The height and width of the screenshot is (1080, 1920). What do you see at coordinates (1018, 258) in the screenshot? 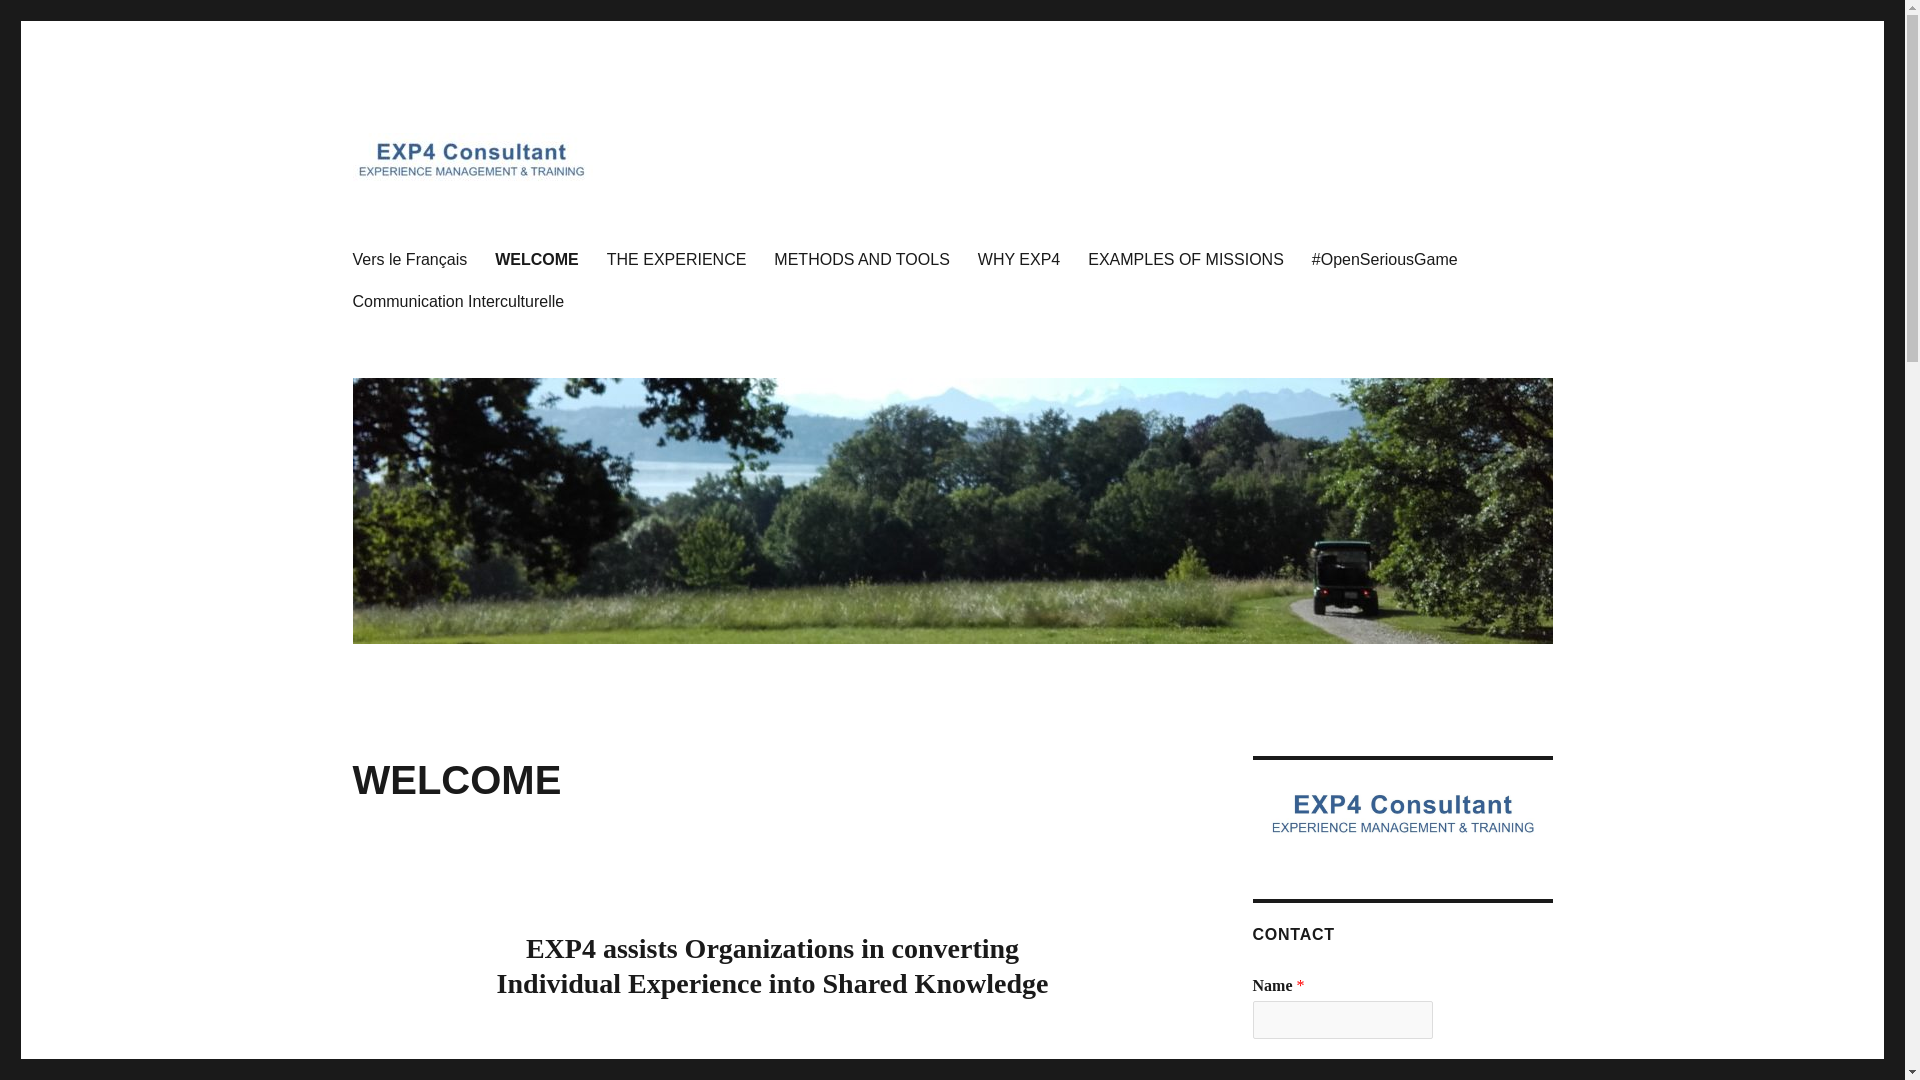
I see `WHY EXP4` at bounding box center [1018, 258].